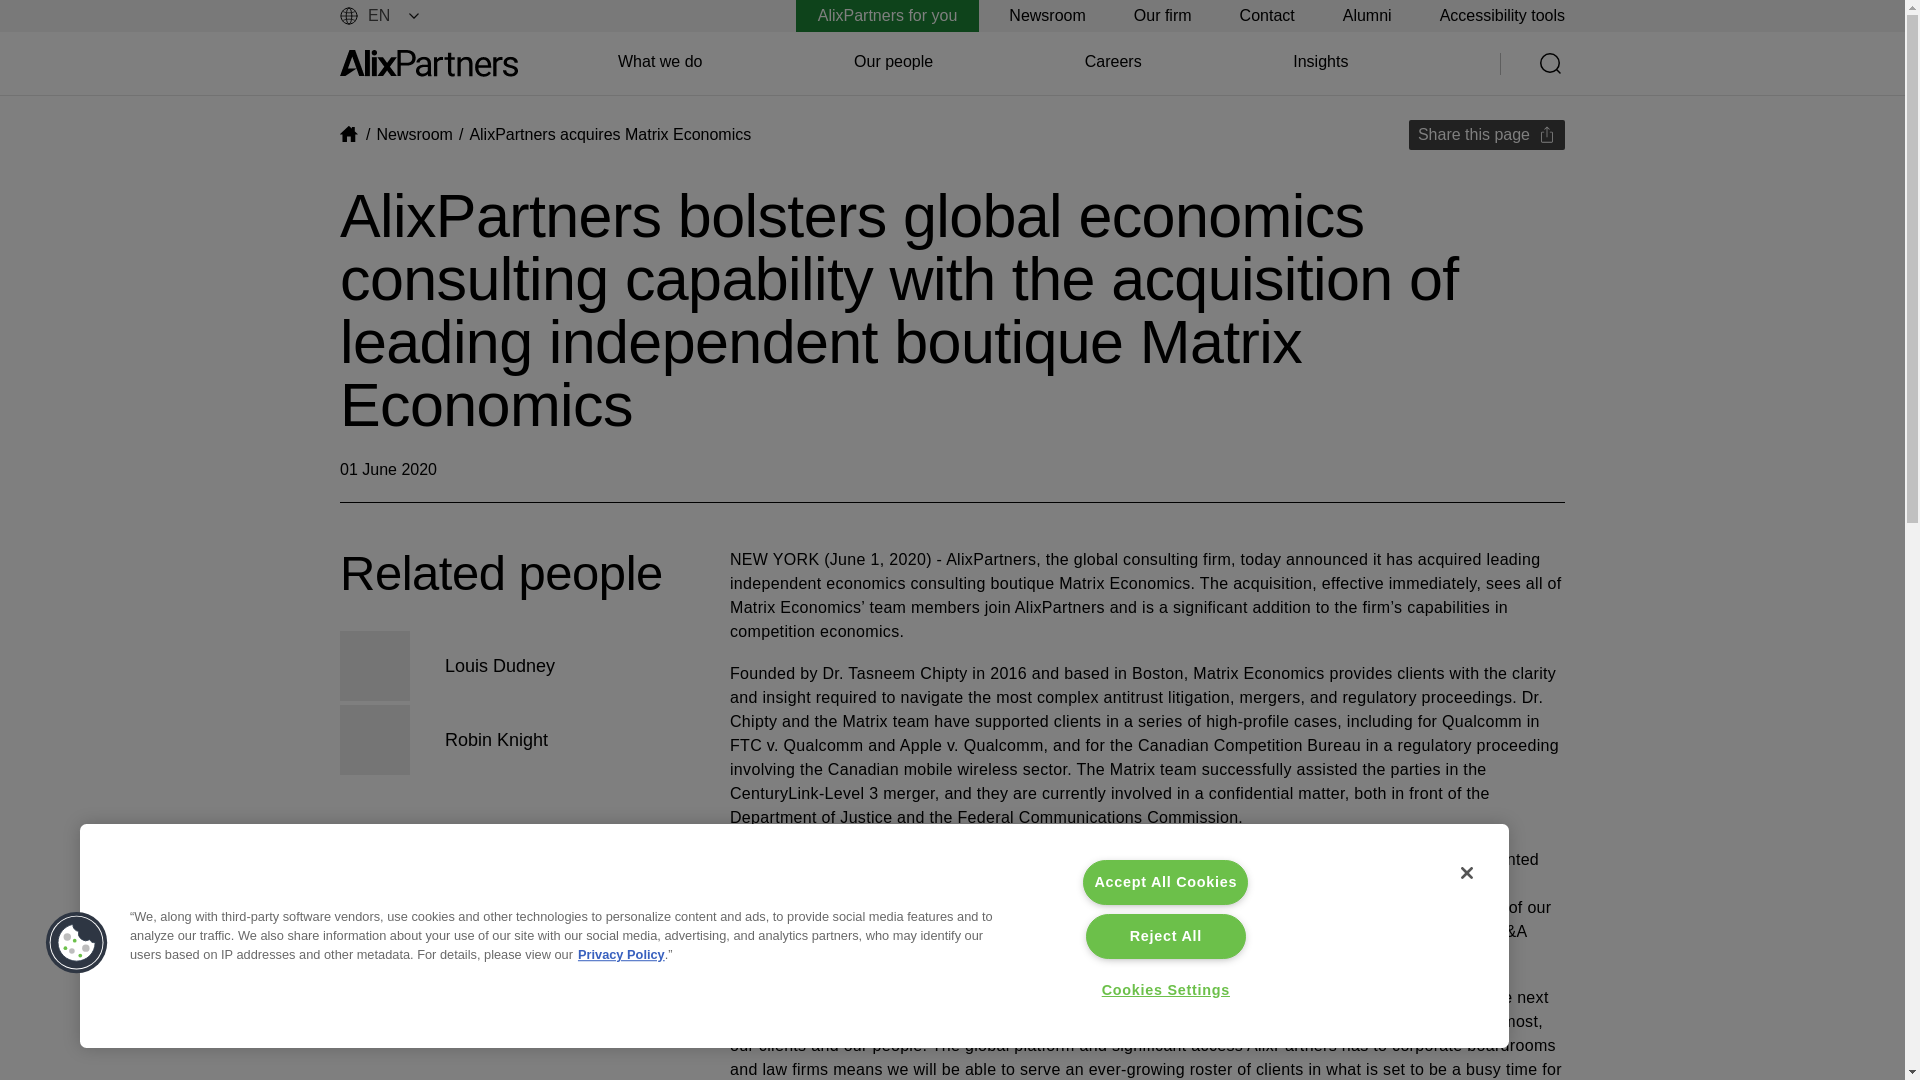 Image resolution: width=1920 pixels, height=1080 pixels. Describe the element at coordinates (609, 134) in the screenshot. I see `AlixPartners acquires Matrix Economics` at that location.